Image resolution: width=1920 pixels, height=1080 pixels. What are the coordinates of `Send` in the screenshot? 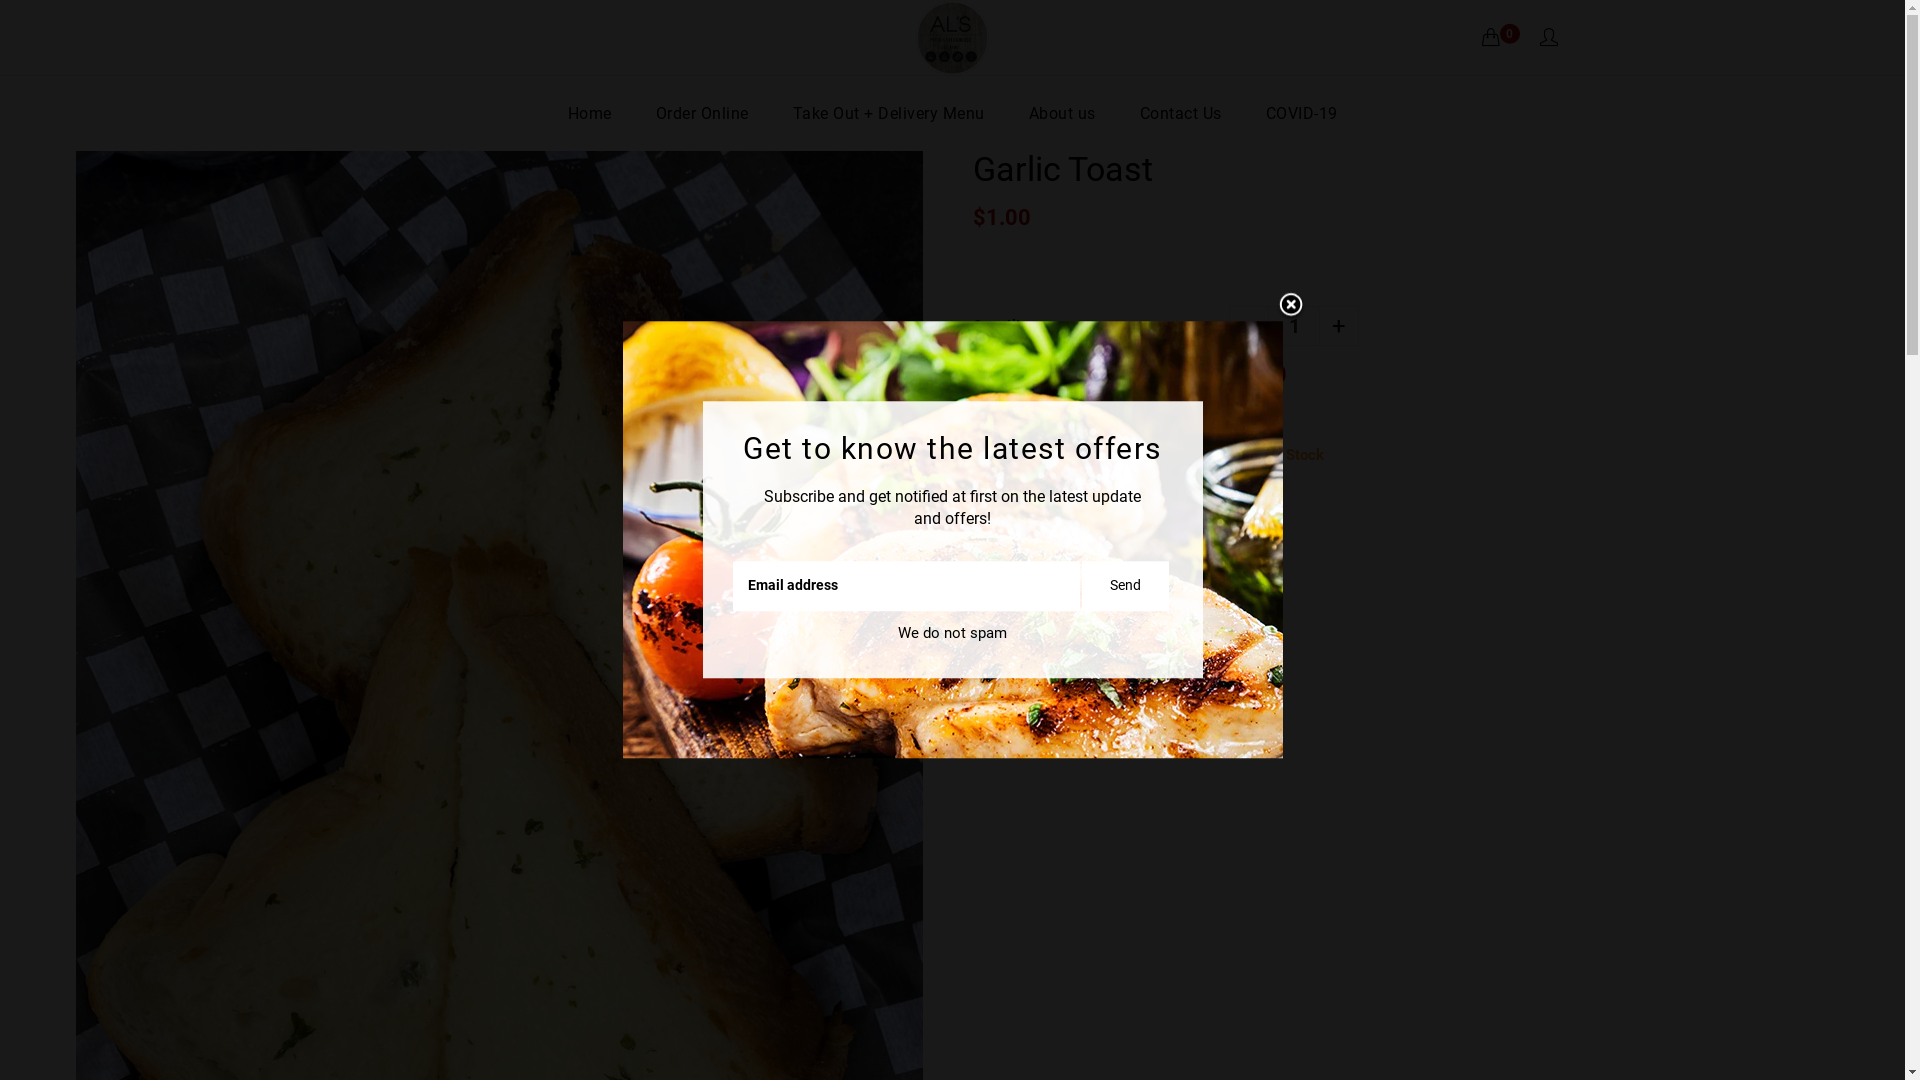 It's located at (1126, 586).